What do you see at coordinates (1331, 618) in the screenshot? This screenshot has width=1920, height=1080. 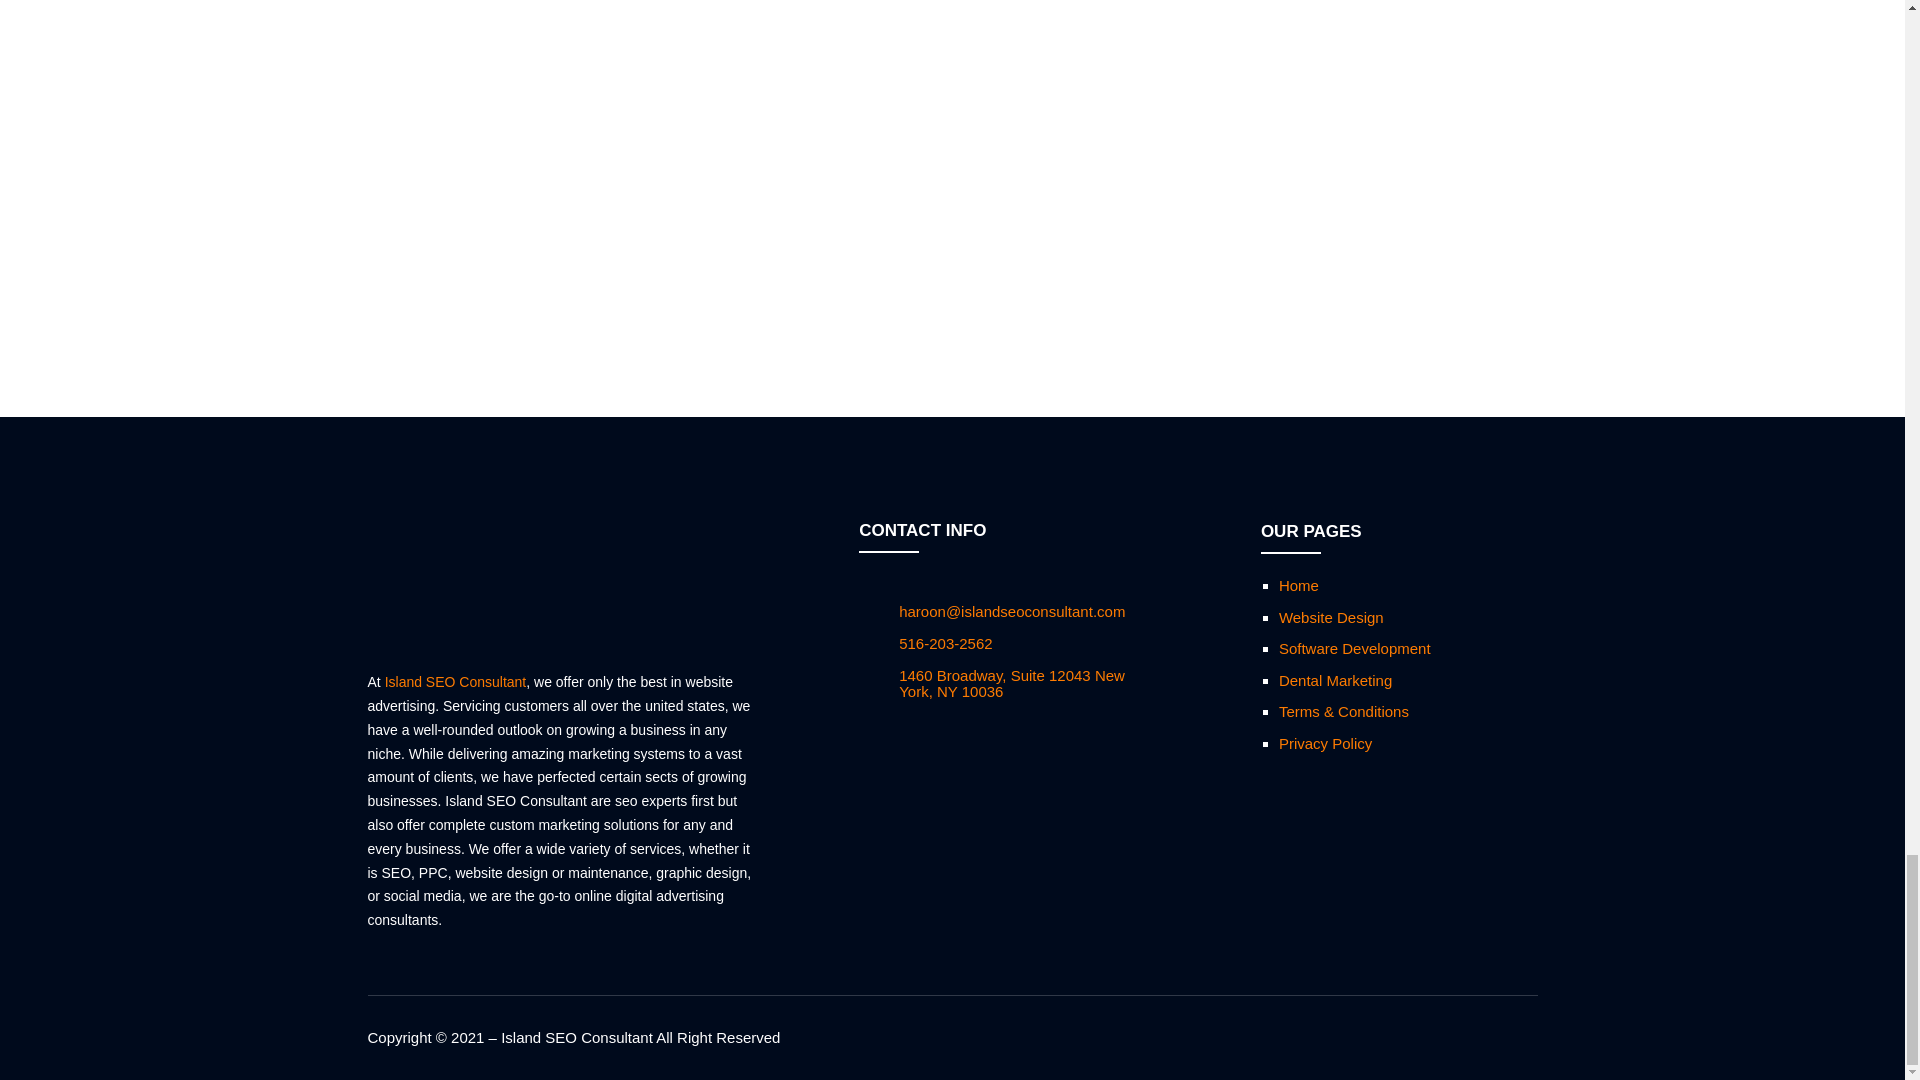 I see `Website Design` at bounding box center [1331, 618].